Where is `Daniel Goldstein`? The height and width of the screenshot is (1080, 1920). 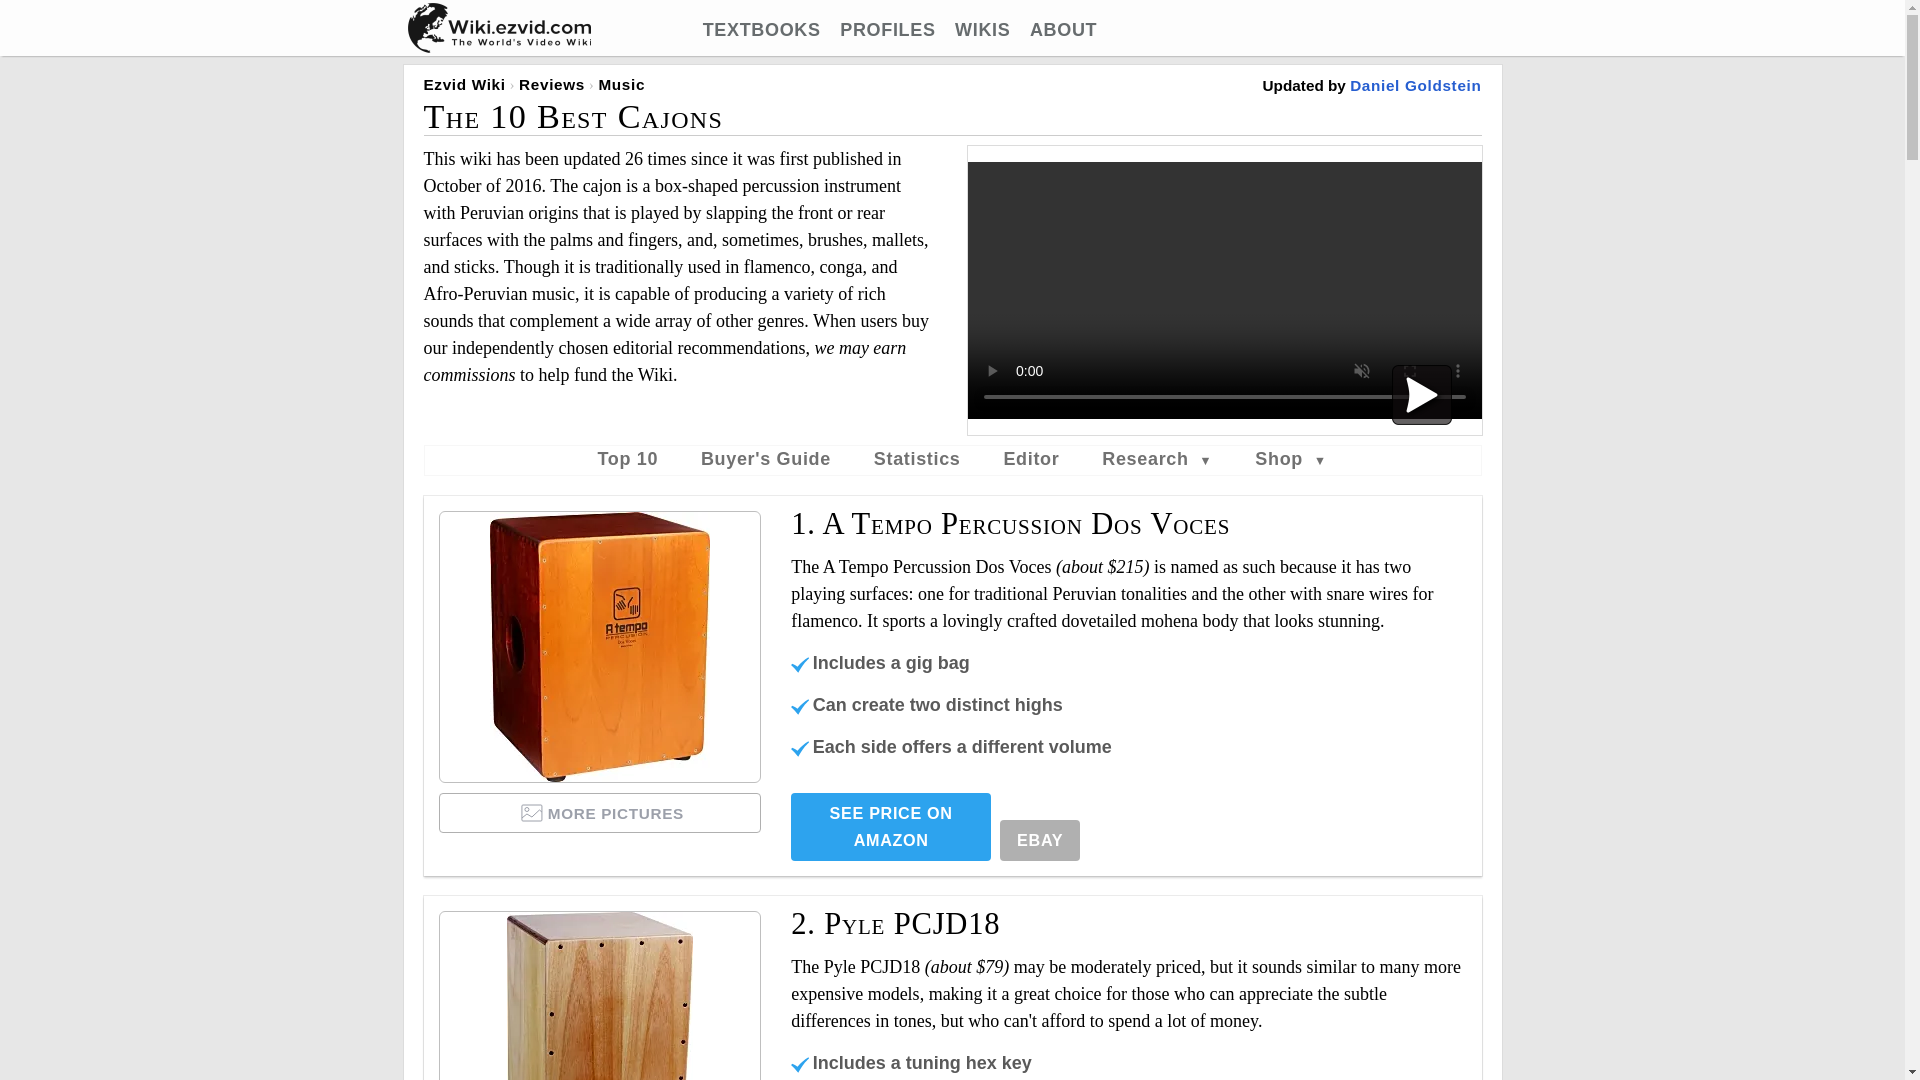
Daniel Goldstein is located at coordinates (1414, 84).